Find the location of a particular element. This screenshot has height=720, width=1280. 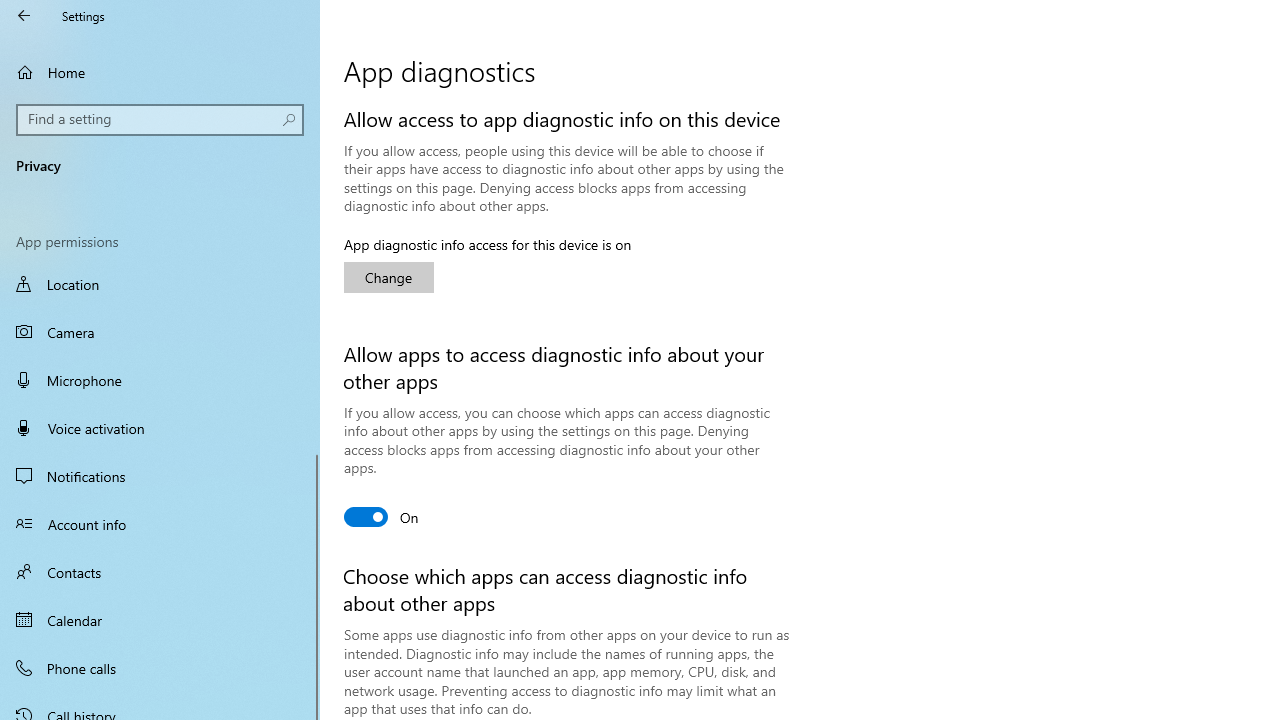

Account info is located at coordinates (160, 523).